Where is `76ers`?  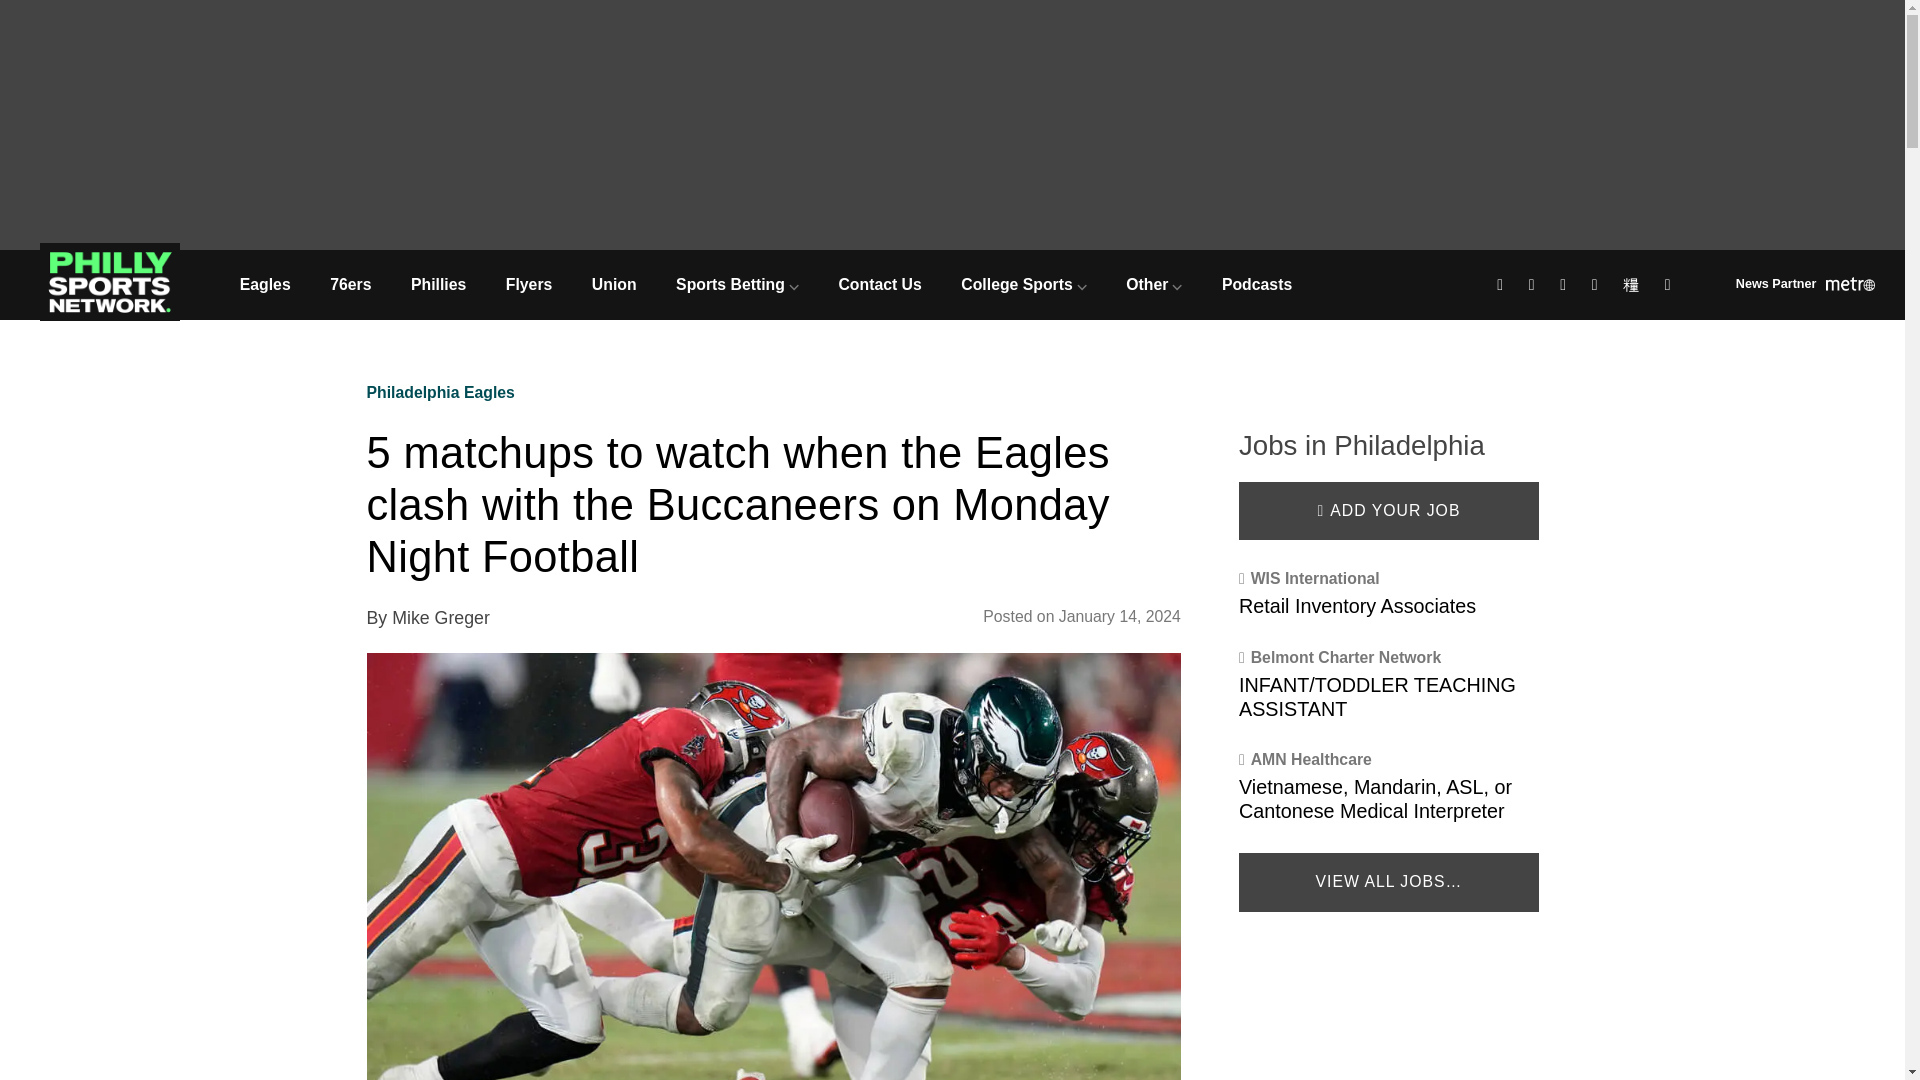 76ers is located at coordinates (350, 284).